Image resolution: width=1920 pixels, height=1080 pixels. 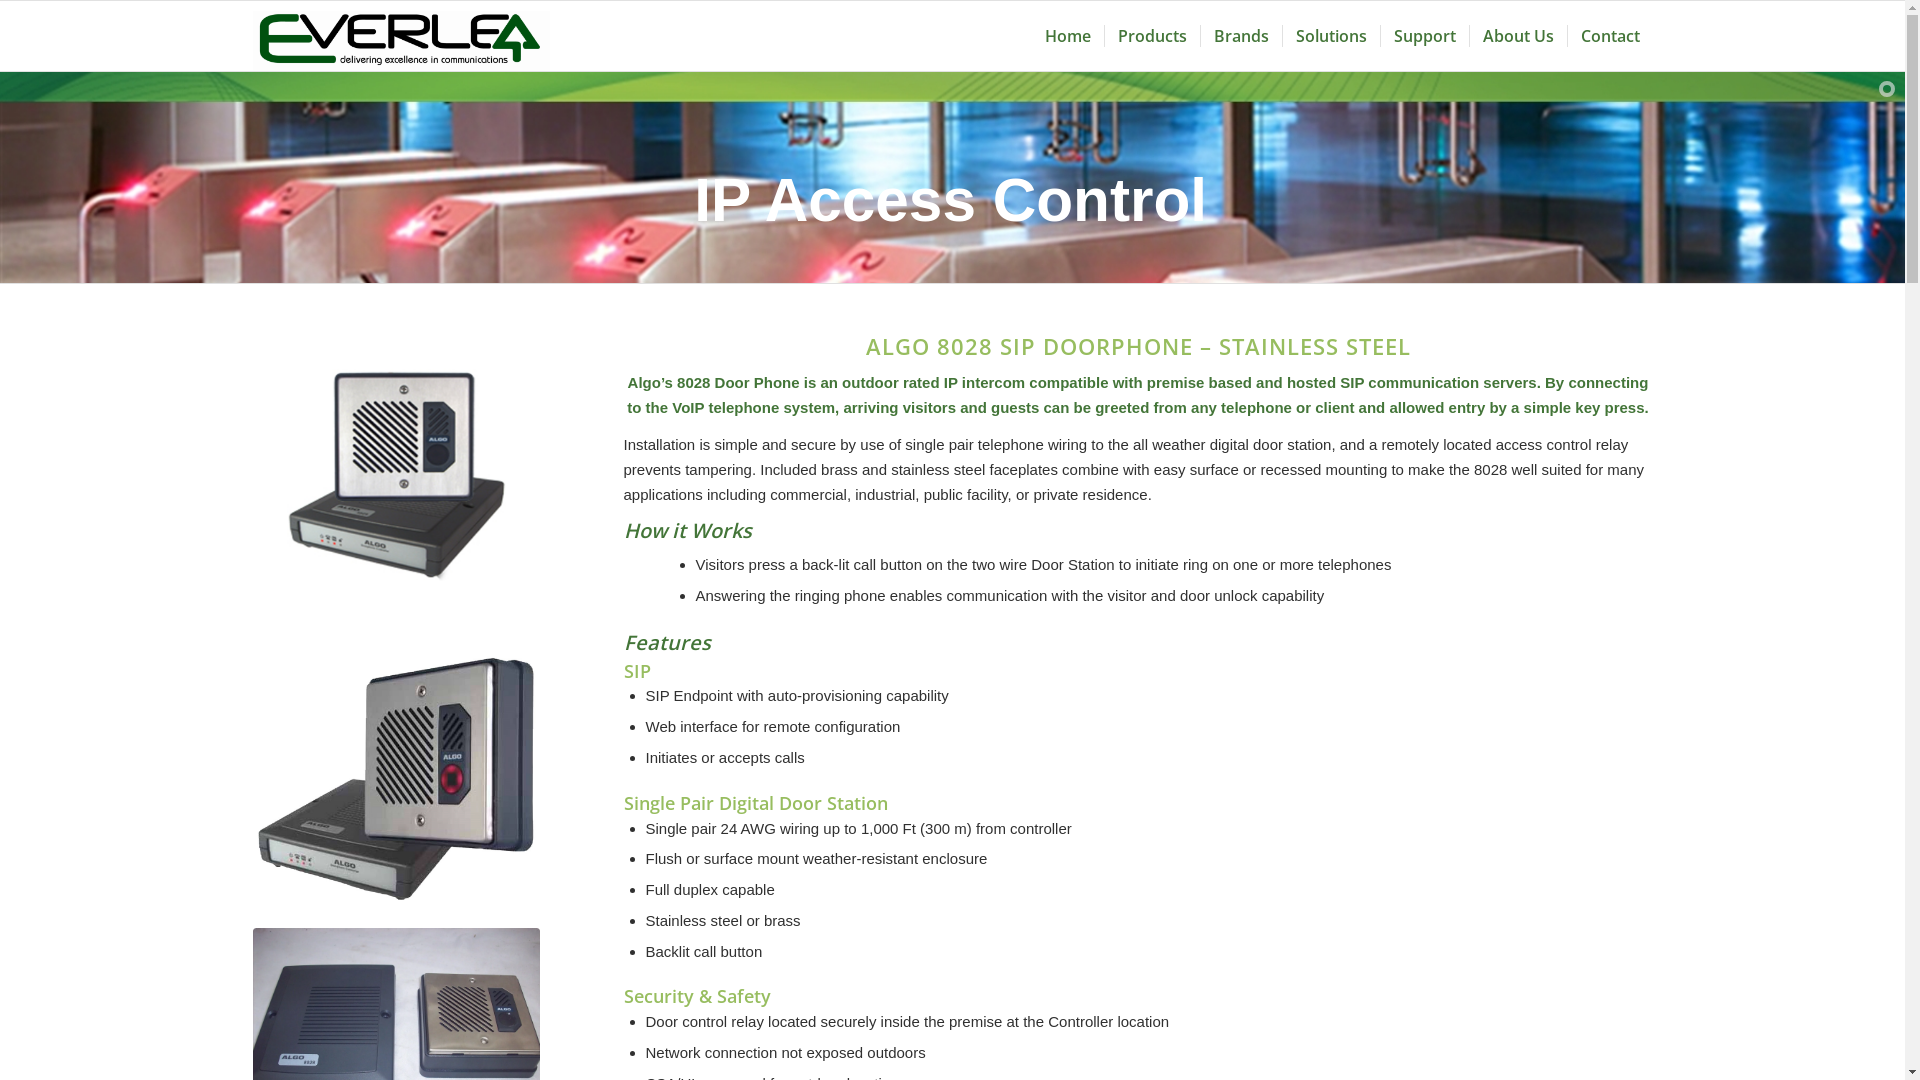 I want to click on 8028-5, so click(x=396, y=774).